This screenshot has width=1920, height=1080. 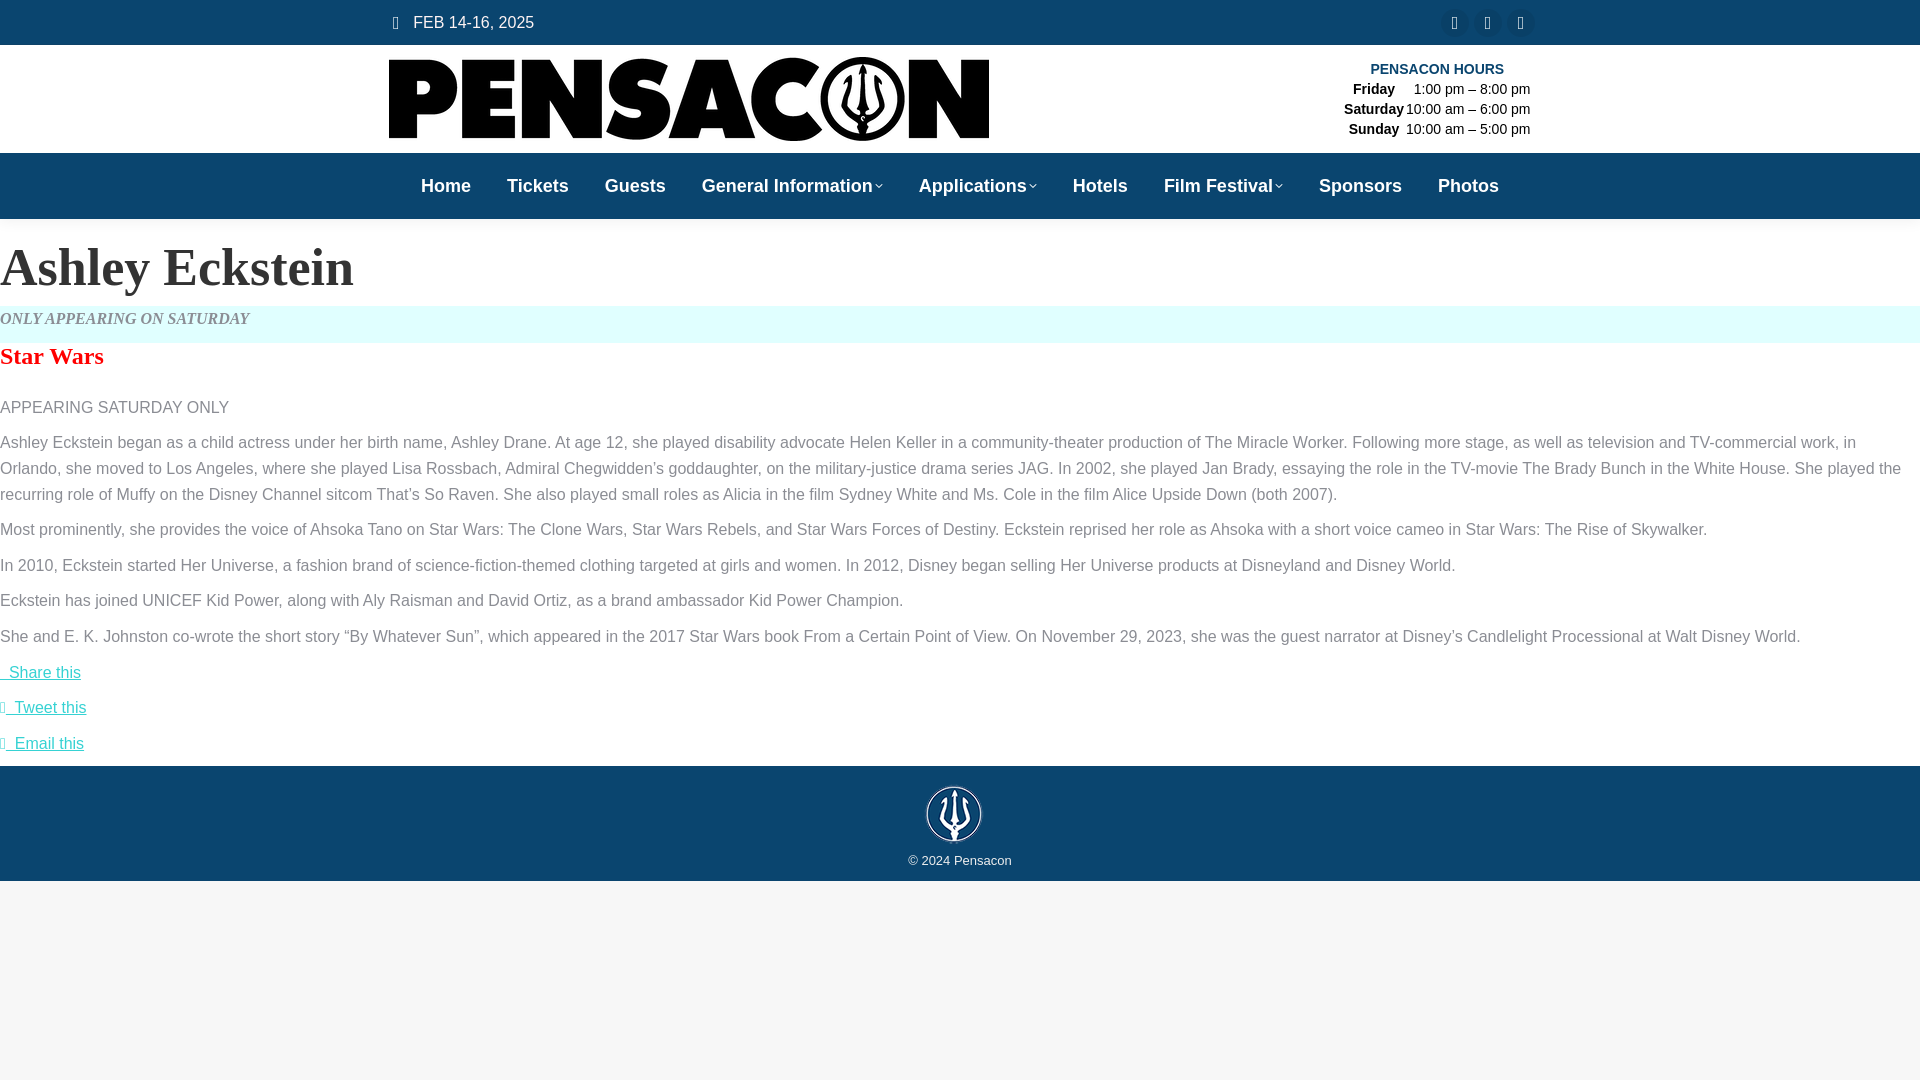 What do you see at coordinates (445, 185) in the screenshot?
I see `Home` at bounding box center [445, 185].